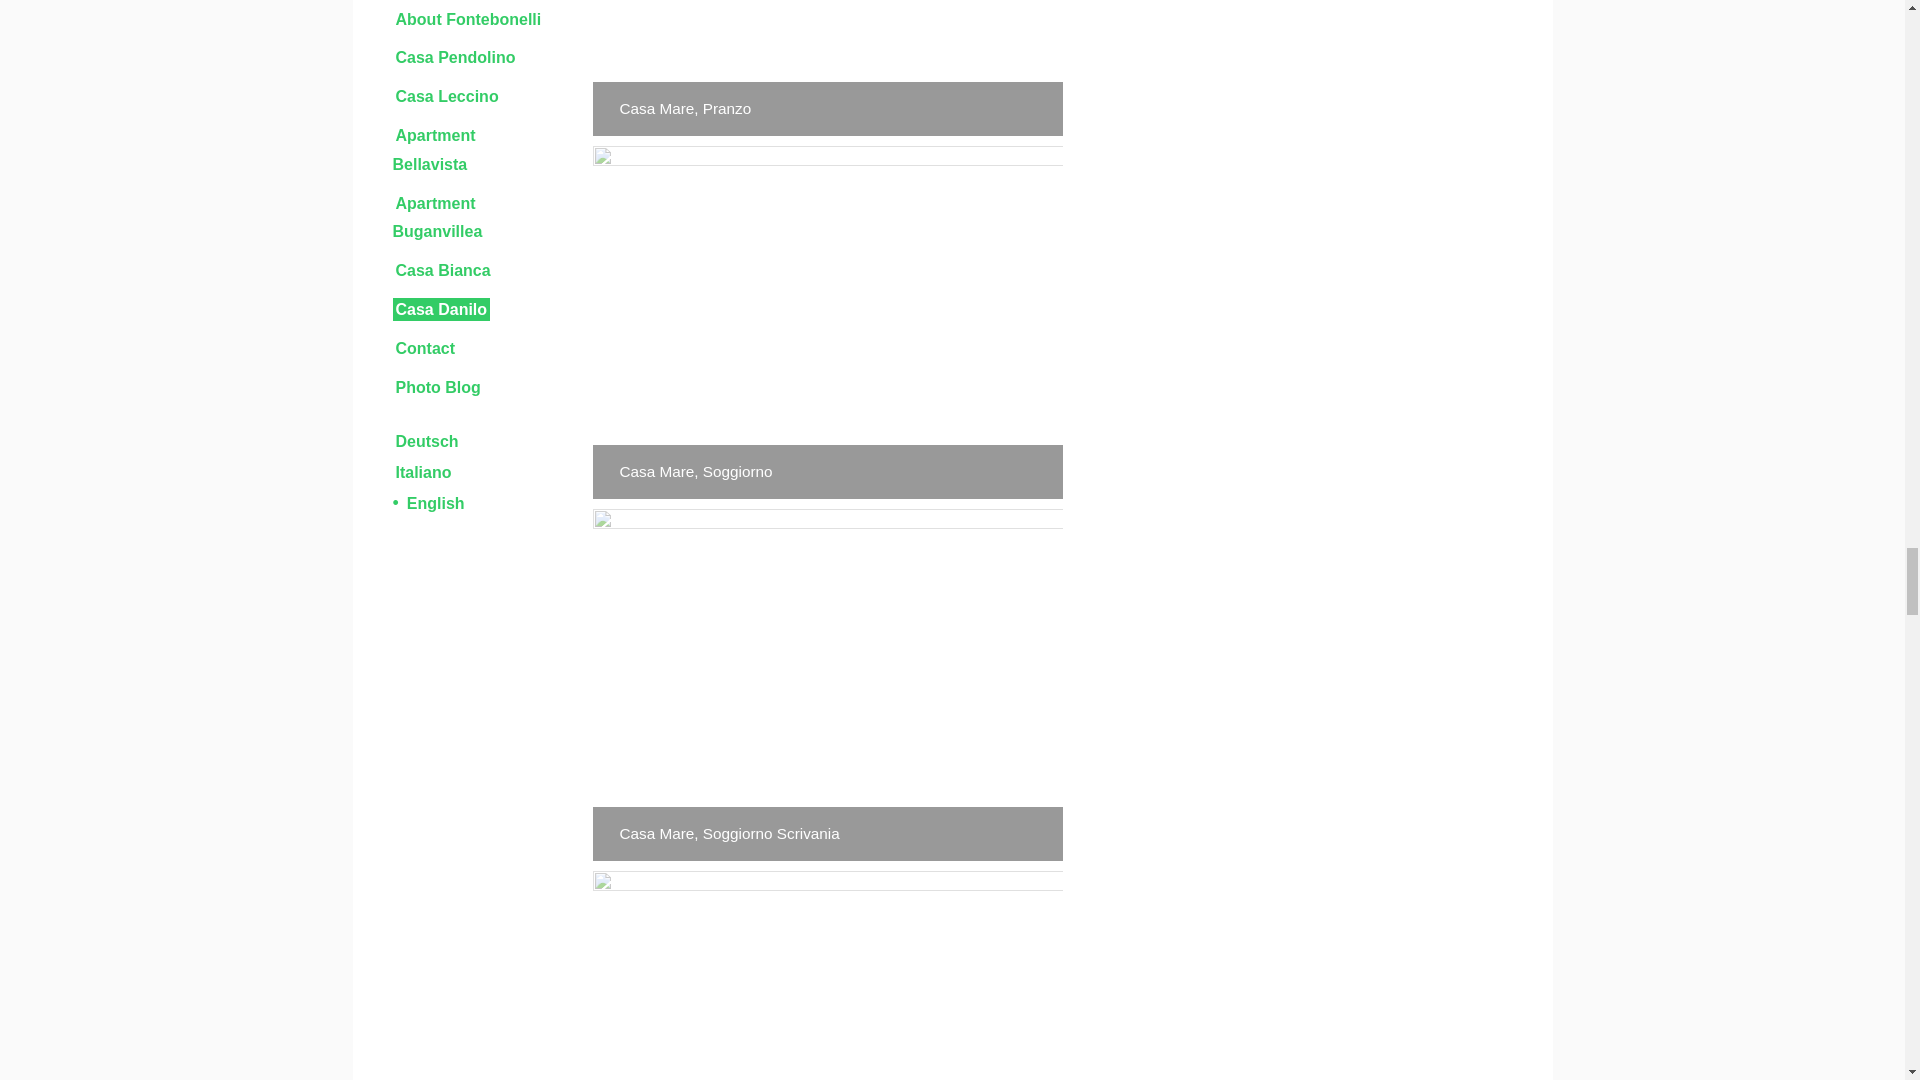 This screenshot has height=1080, width=1920. Describe the element at coordinates (826, 975) in the screenshot. I see `Casa Mare, Soggiorno Scrivania` at that location.